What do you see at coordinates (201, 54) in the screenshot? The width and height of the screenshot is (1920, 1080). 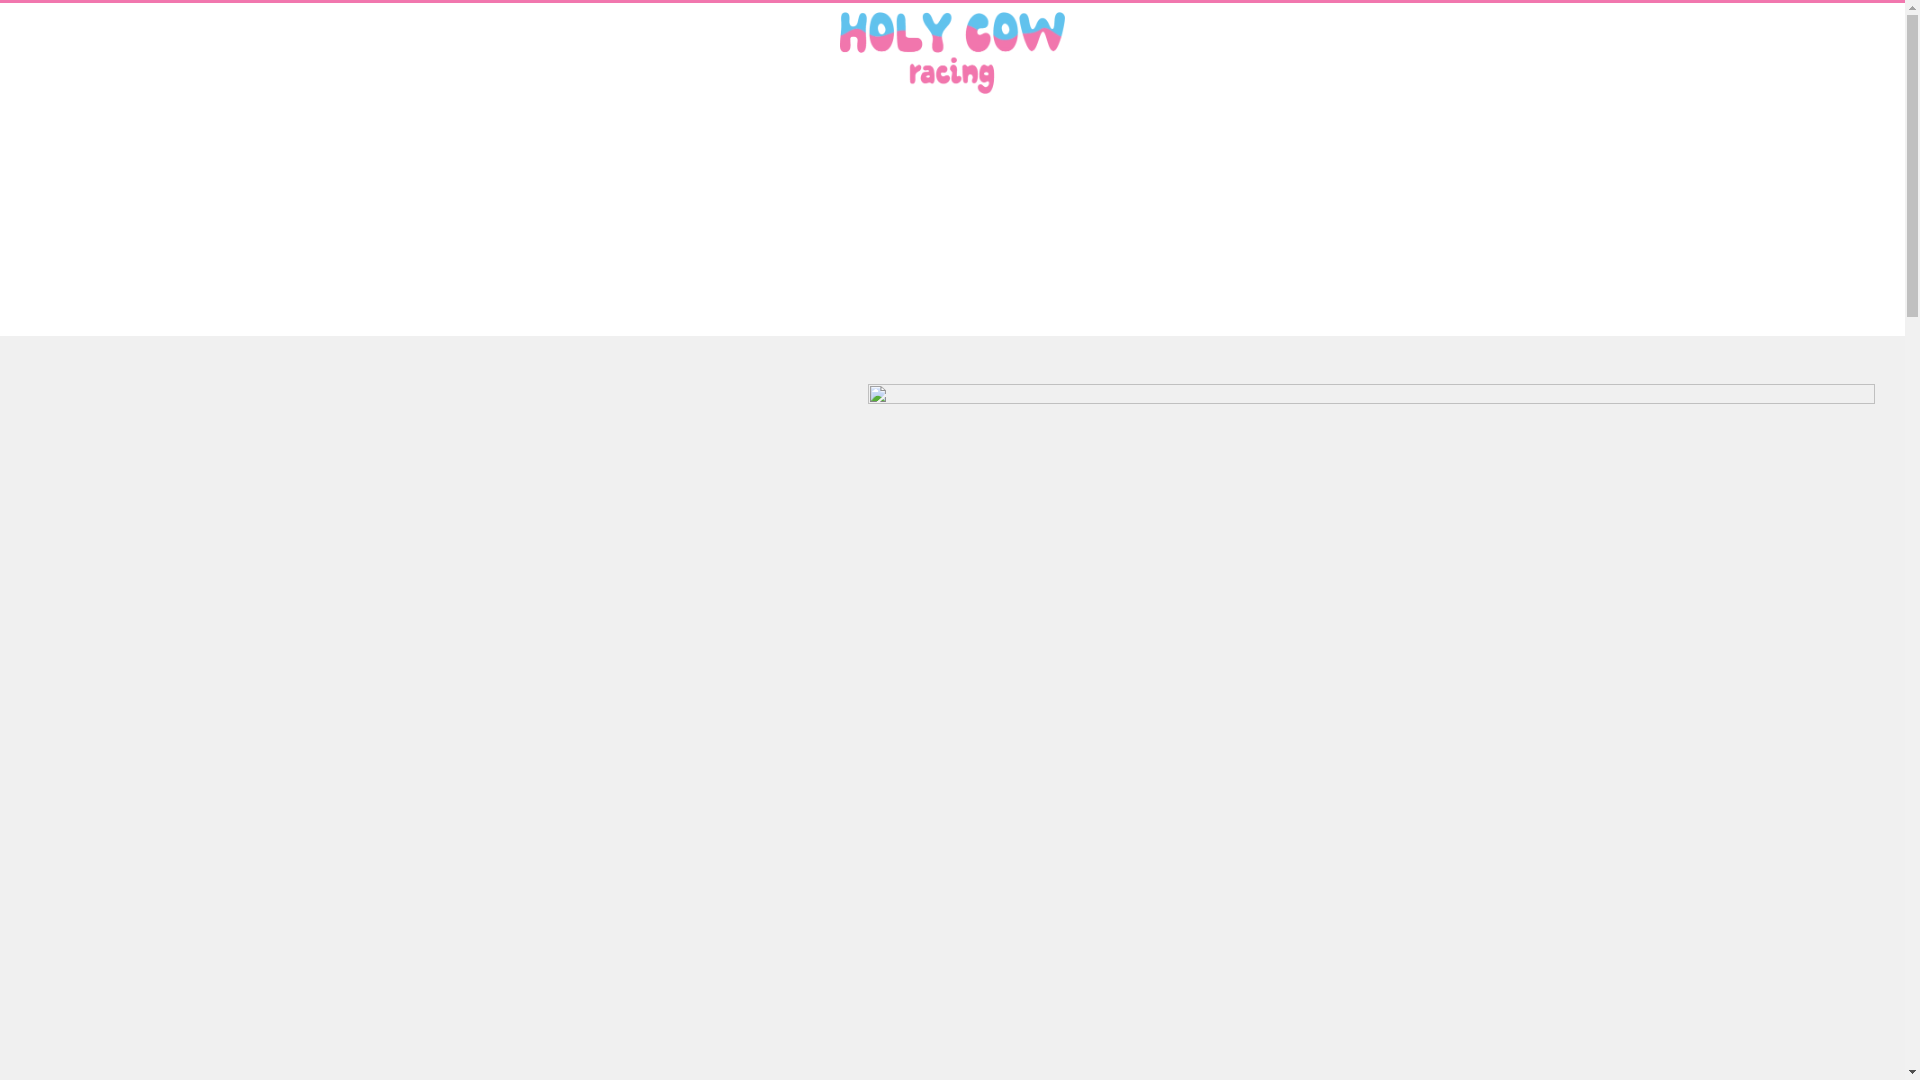 I see `THE HERD` at bounding box center [201, 54].